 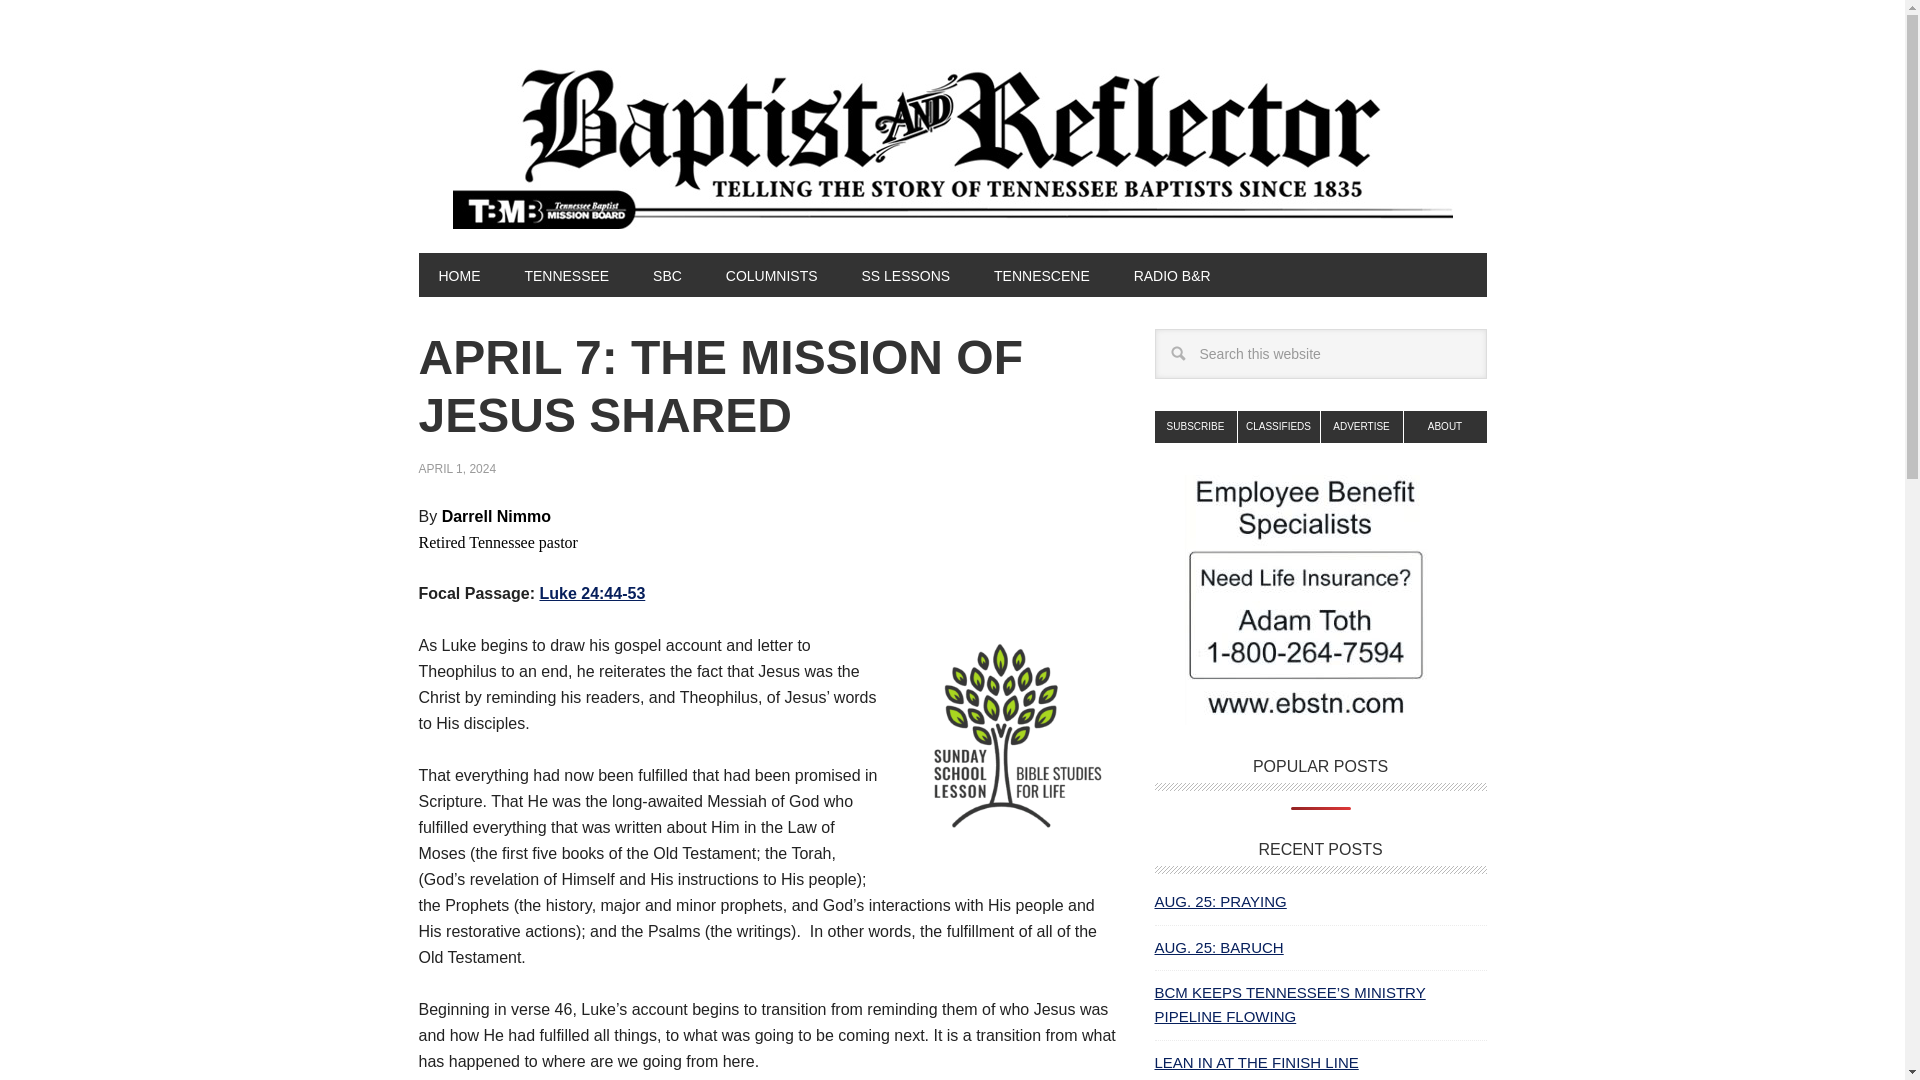 I want to click on SS LESSONS, so click(x=904, y=274).